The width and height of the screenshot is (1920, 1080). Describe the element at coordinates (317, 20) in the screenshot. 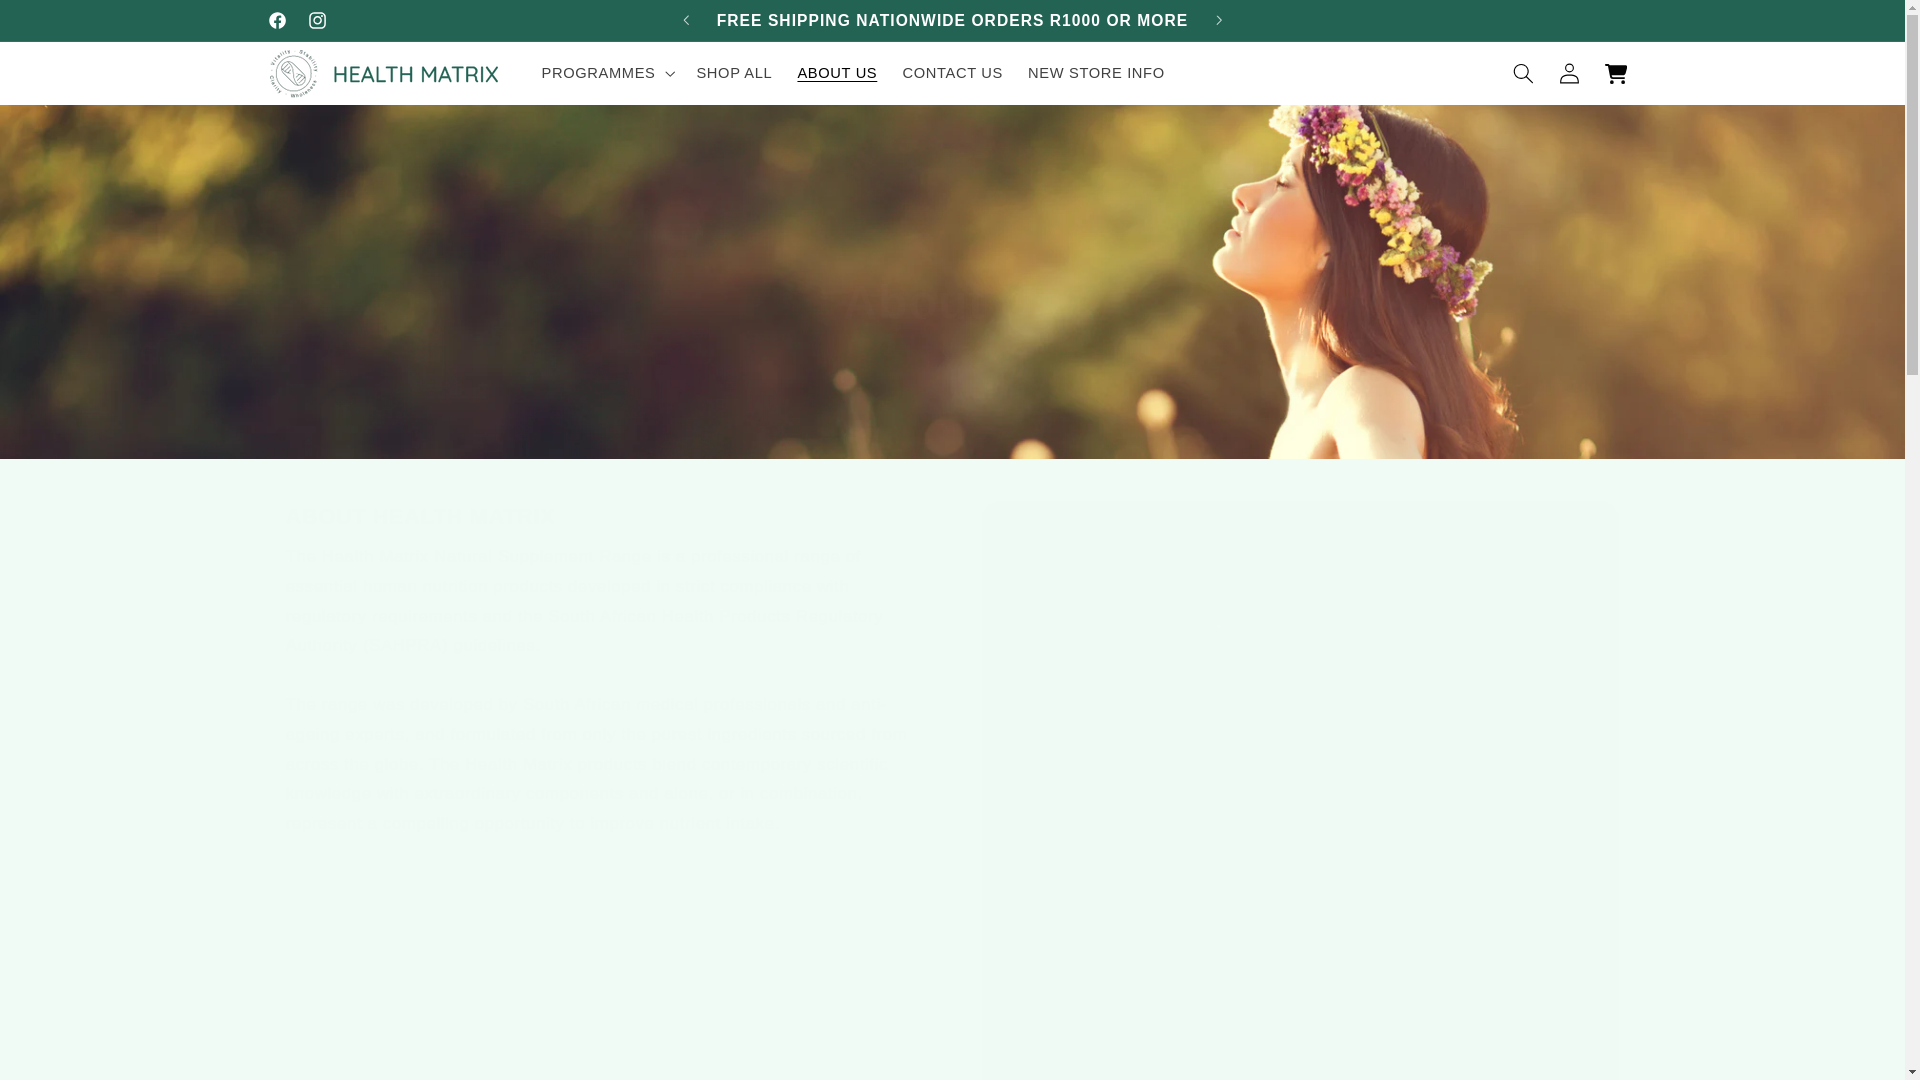

I see `Instagram` at that location.